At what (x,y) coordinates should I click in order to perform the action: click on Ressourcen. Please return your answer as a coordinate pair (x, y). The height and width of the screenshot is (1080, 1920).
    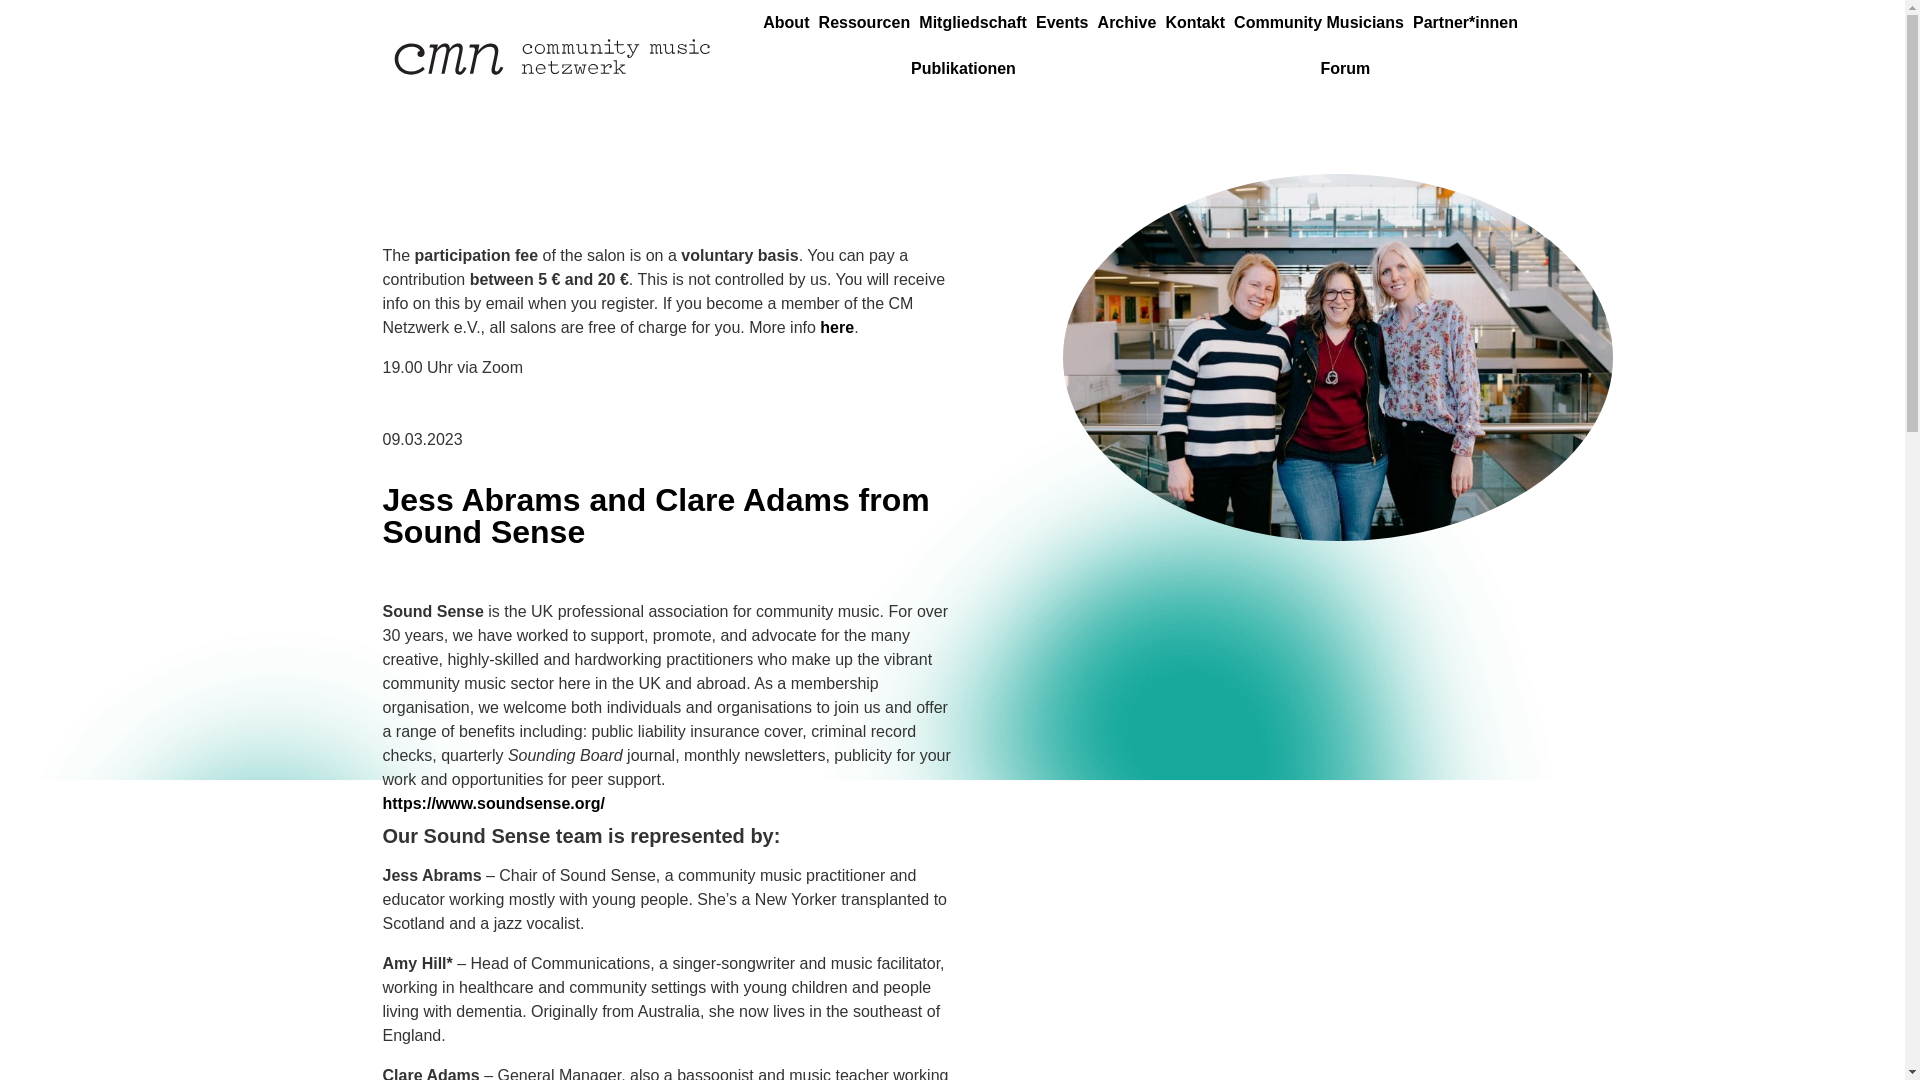
    Looking at the image, I should click on (864, 23).